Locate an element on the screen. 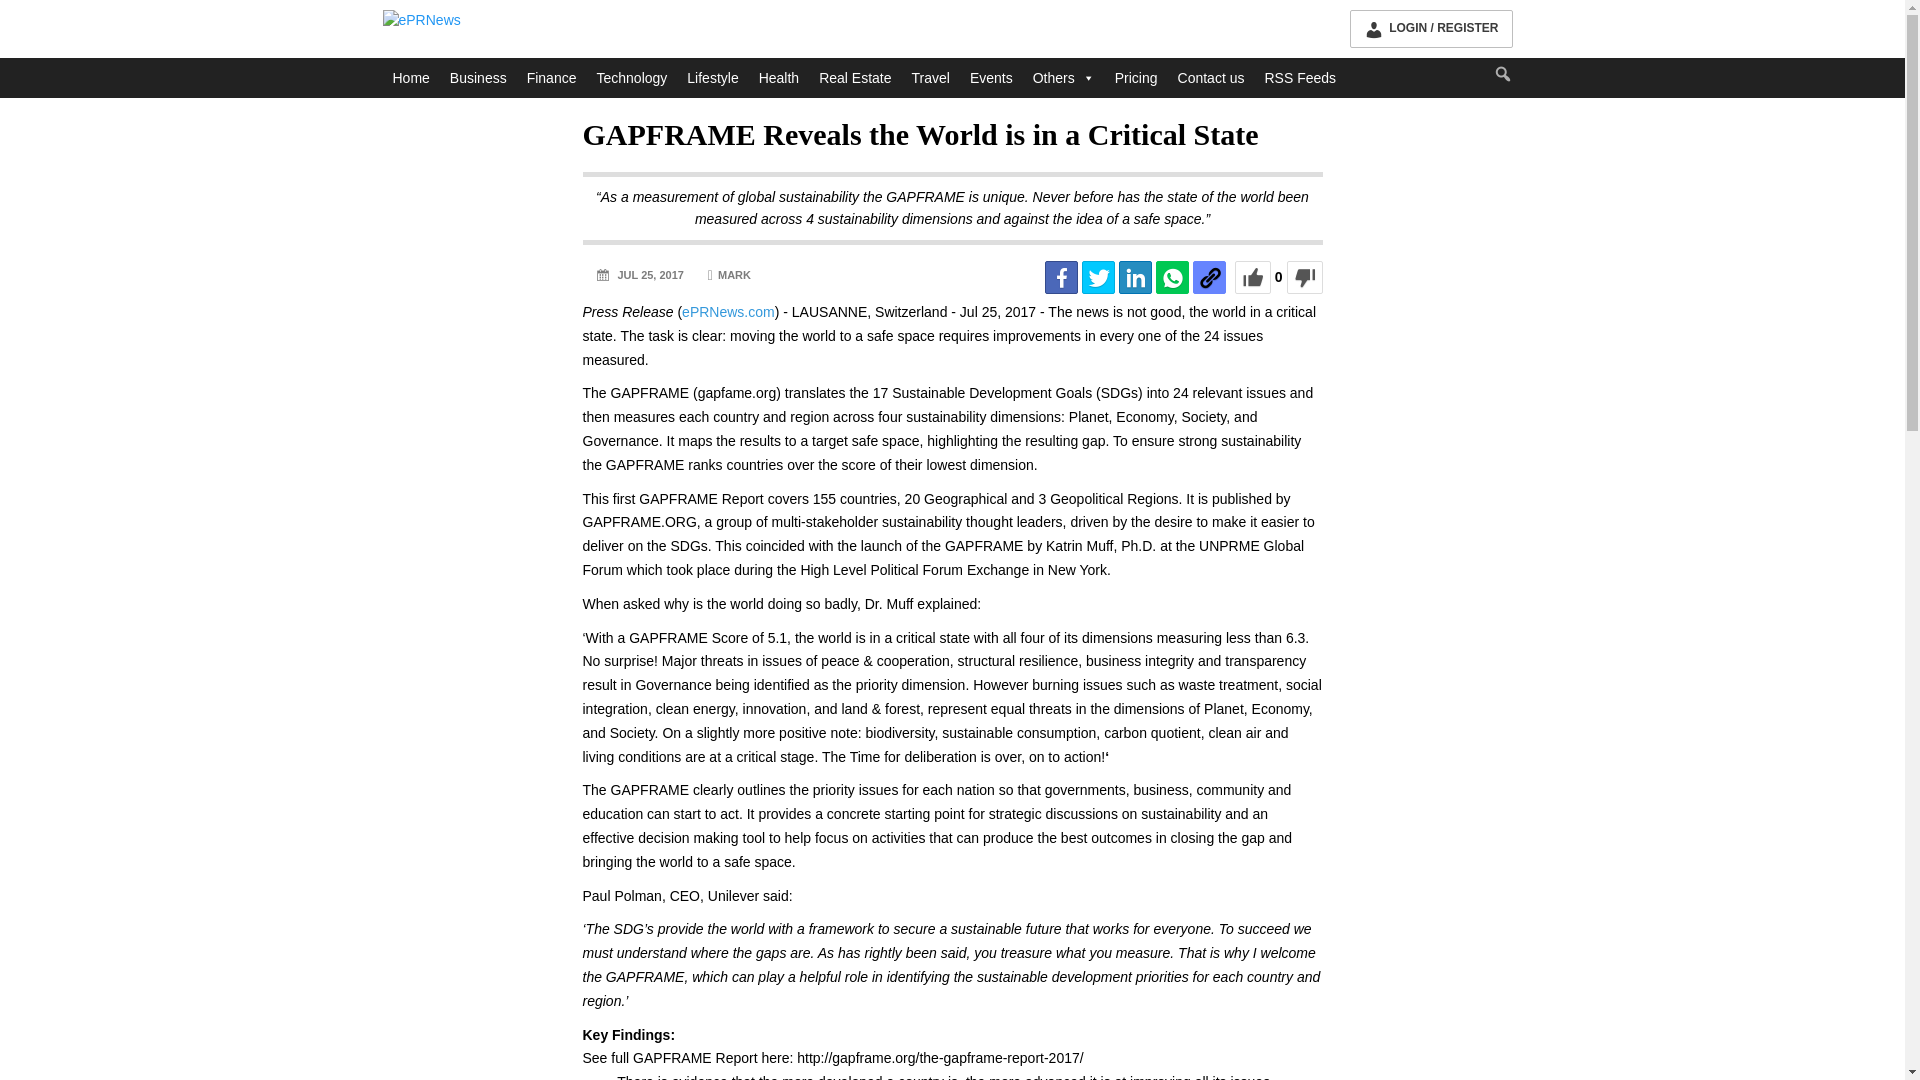 The width and height of the screenshot is (1920, 1080). Travel is located at coordinates (931, 78).